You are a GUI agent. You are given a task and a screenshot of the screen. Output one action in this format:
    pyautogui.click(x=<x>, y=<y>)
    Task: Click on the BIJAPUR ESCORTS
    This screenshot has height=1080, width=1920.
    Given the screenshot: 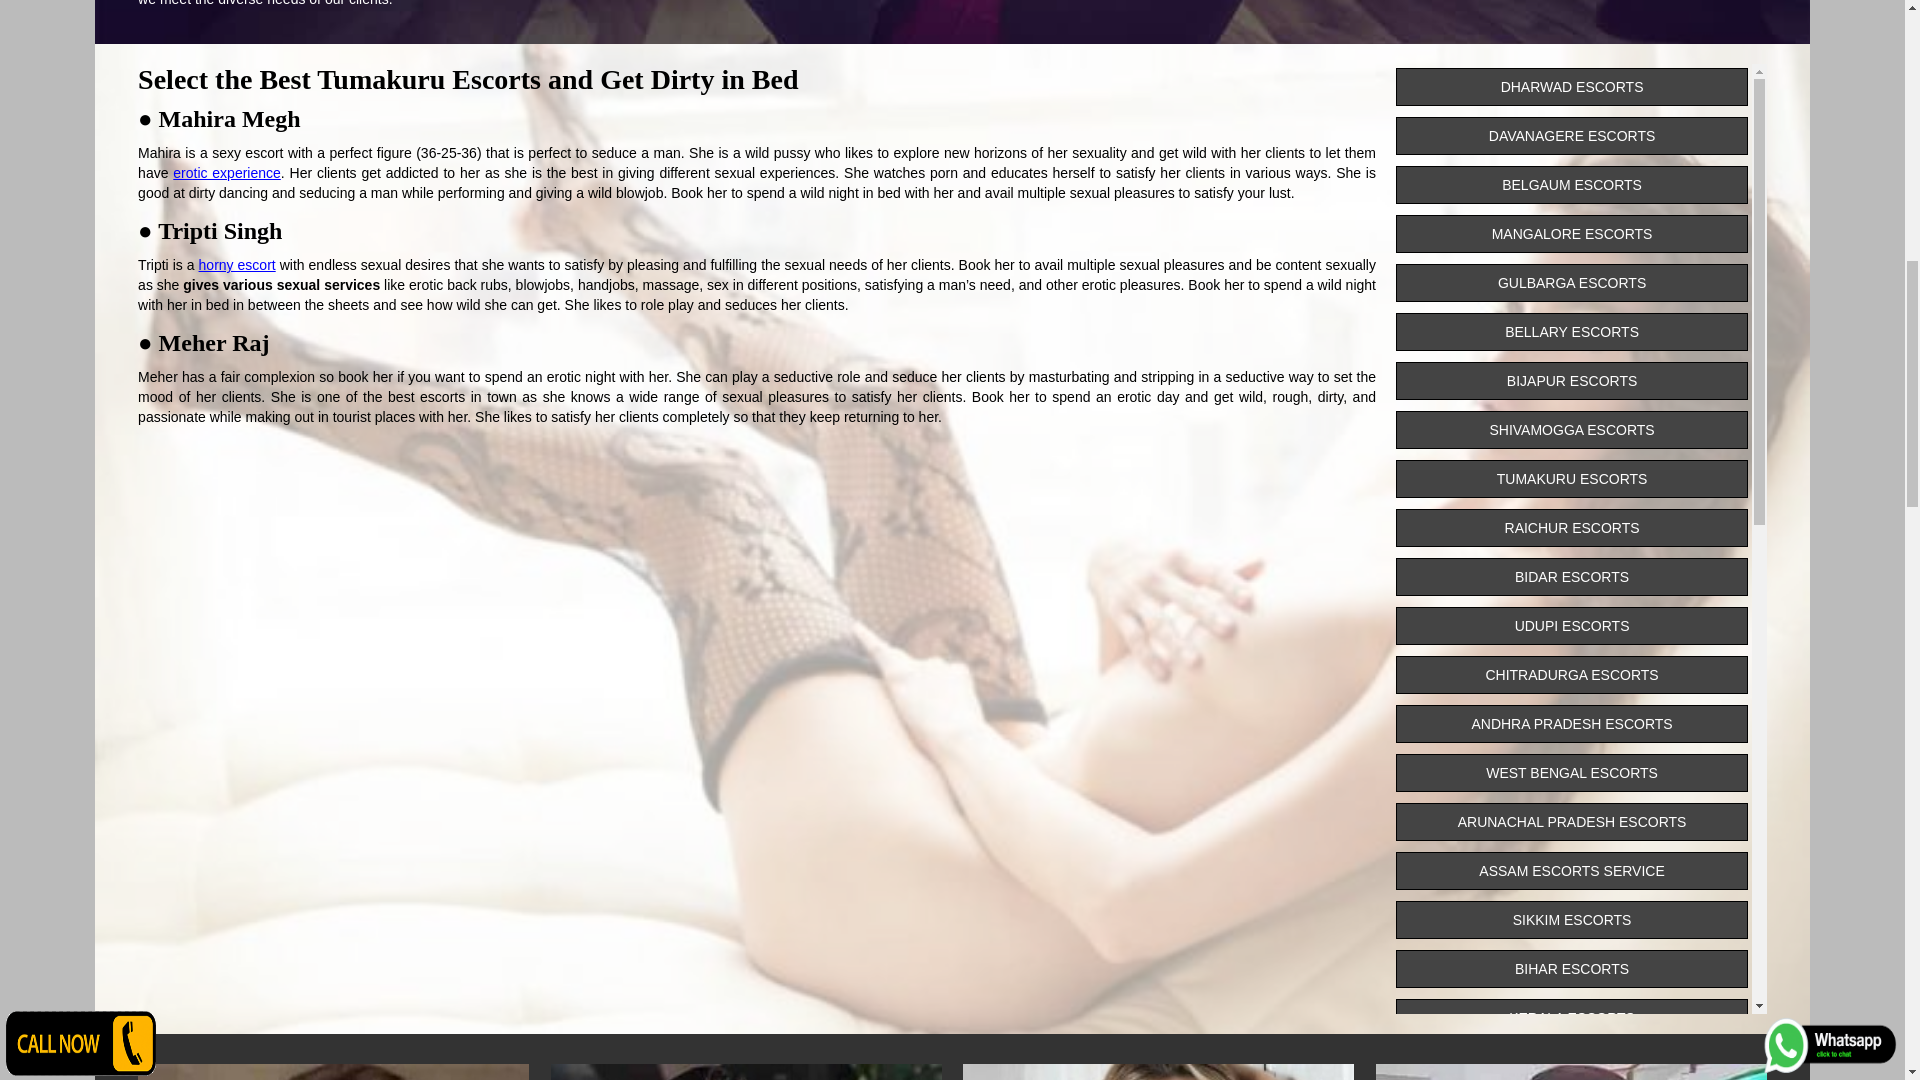 What is the action you would take?
    pyautogui.click(x=1571, y=380)
    